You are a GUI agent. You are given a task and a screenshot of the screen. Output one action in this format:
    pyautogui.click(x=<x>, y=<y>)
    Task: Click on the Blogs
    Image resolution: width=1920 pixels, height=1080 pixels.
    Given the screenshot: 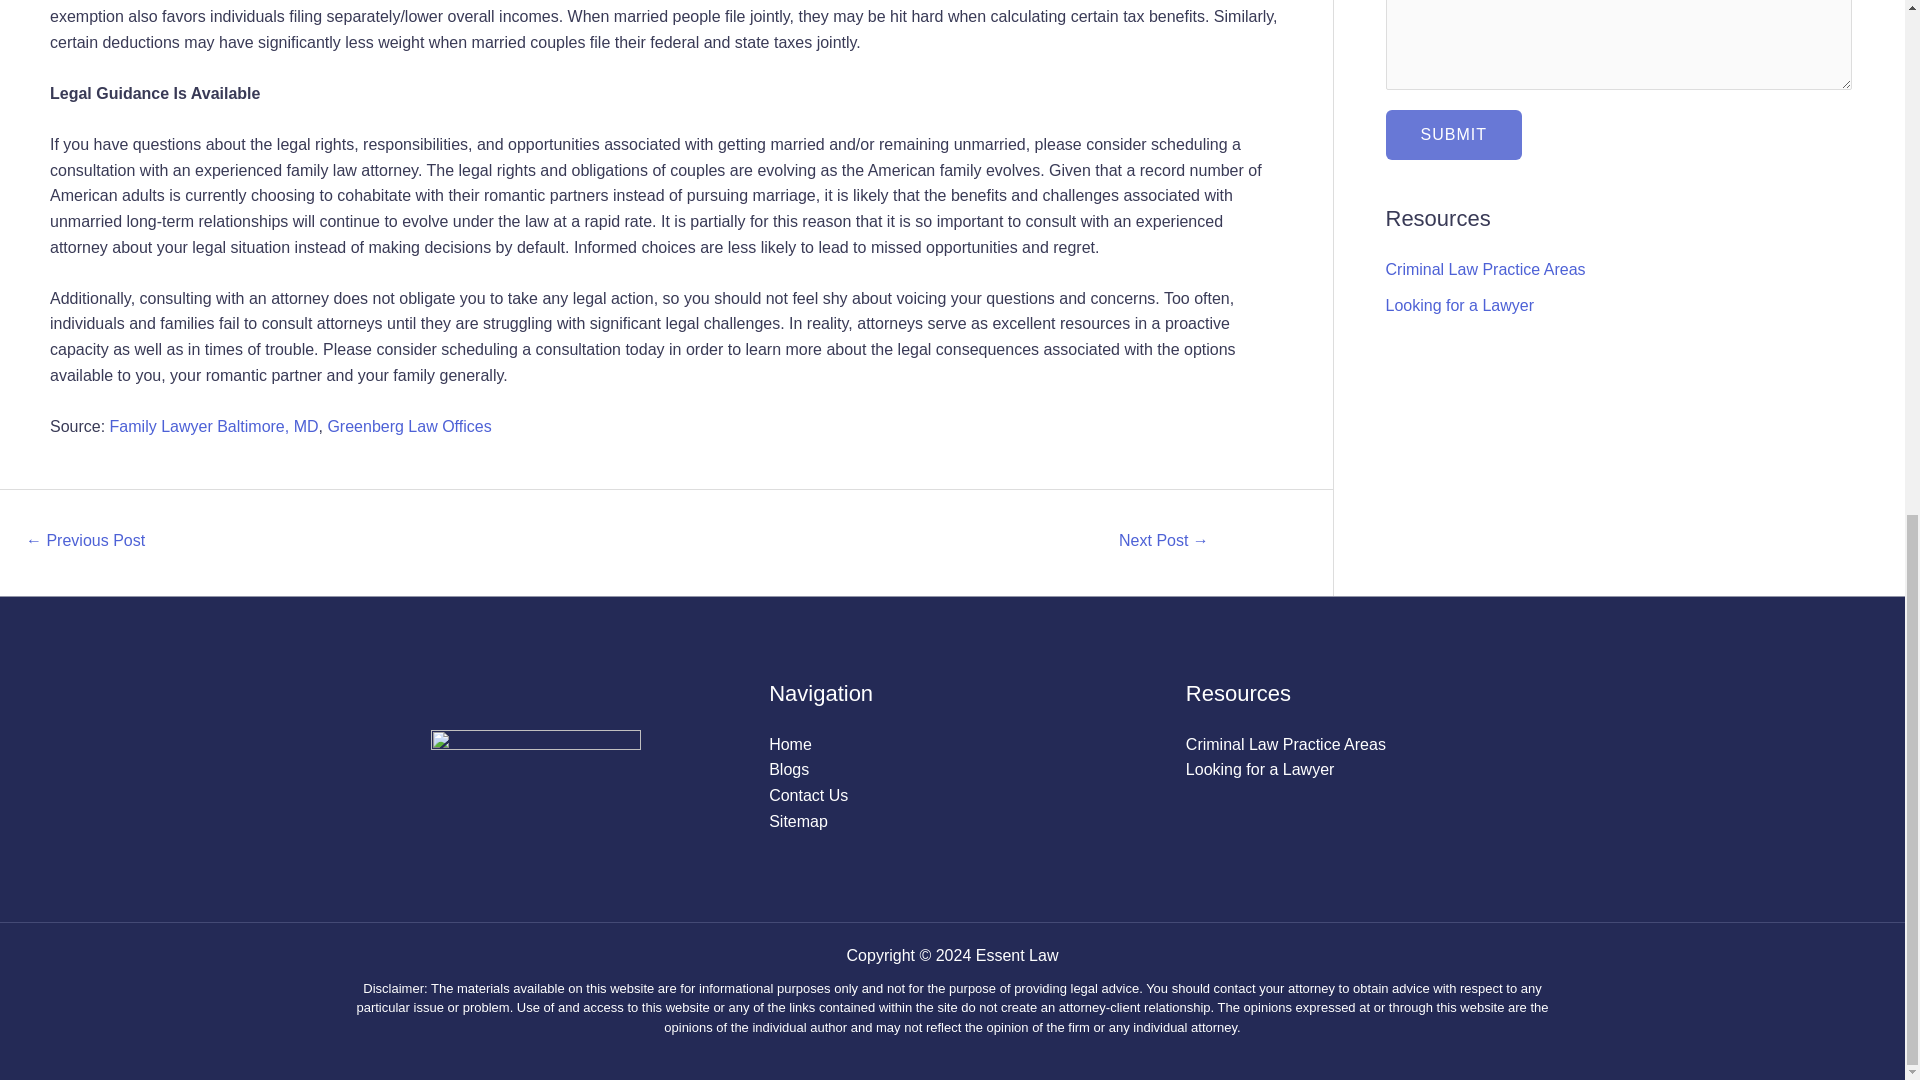 What is the action you would take?
    pyautogui.click(x=788, y=769)
    